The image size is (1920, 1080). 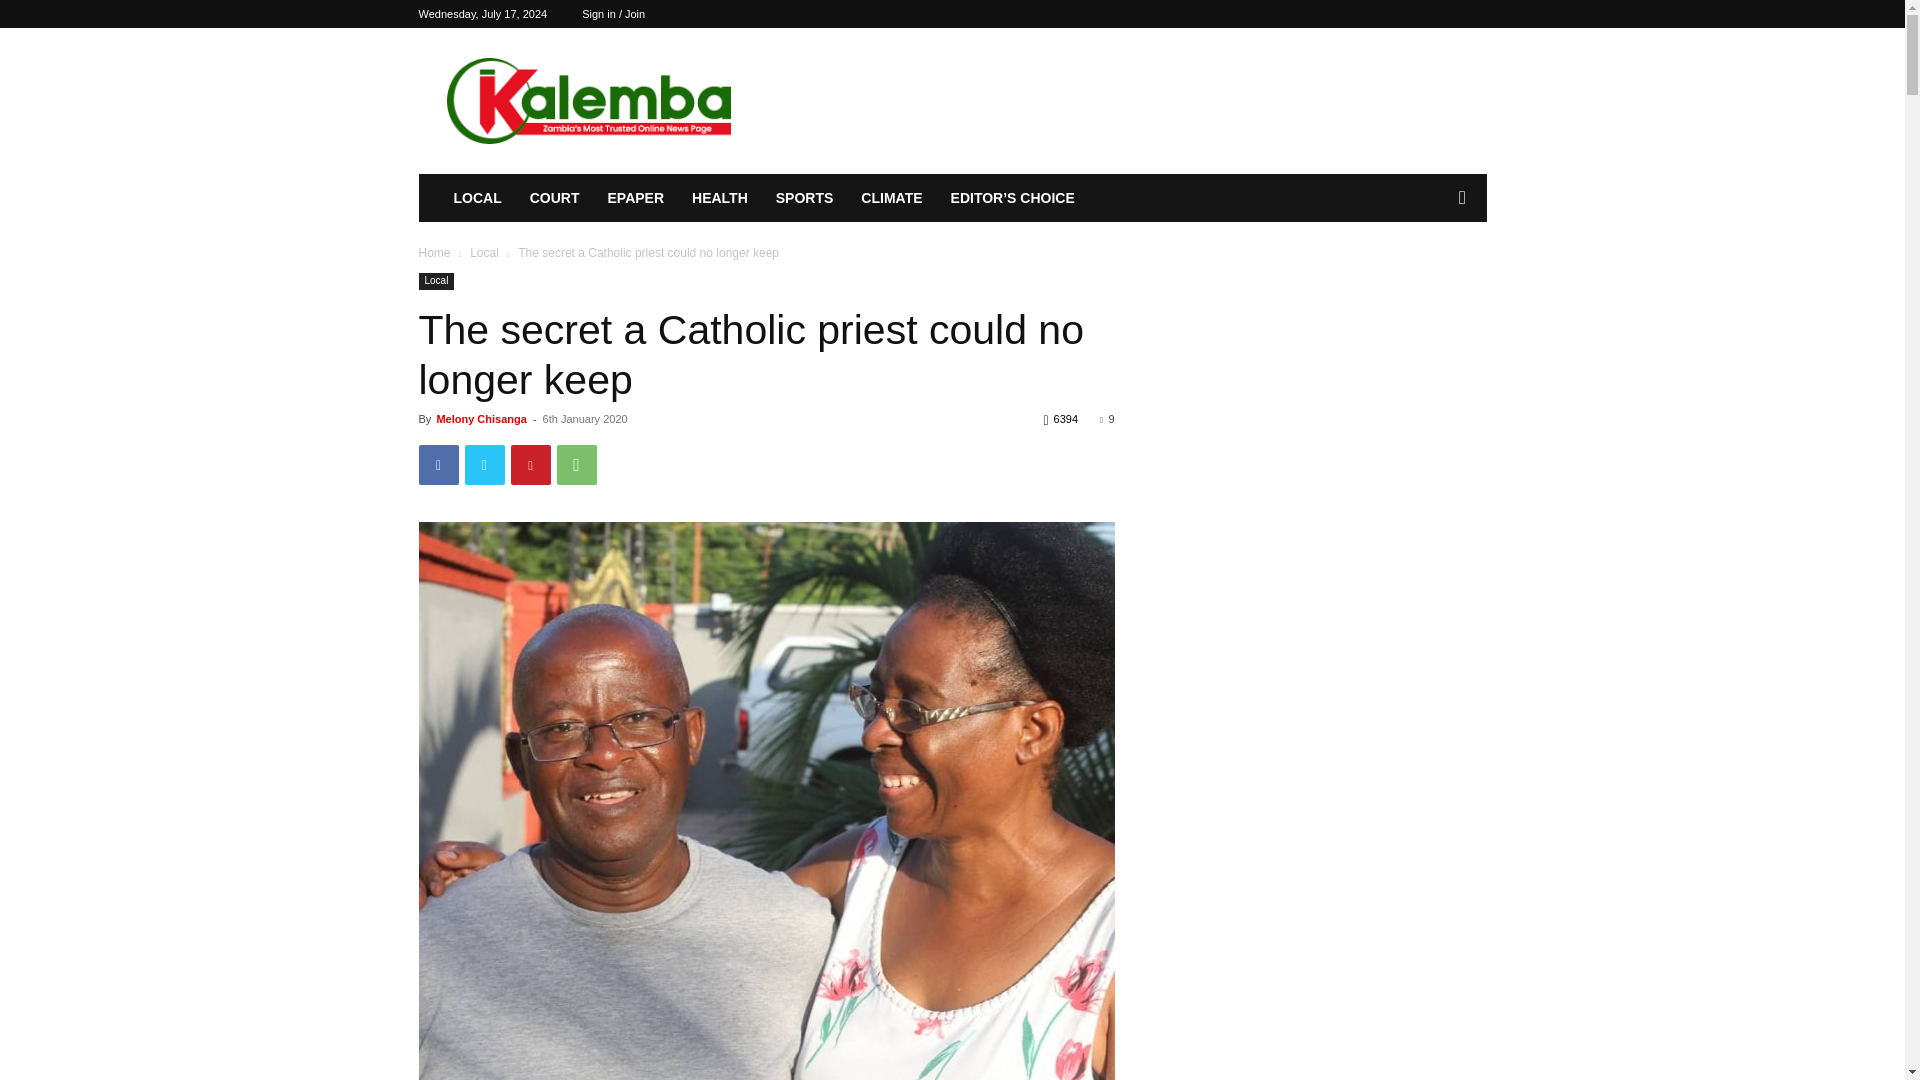 I want to click on SPORTS, so click(x=805, y=198).